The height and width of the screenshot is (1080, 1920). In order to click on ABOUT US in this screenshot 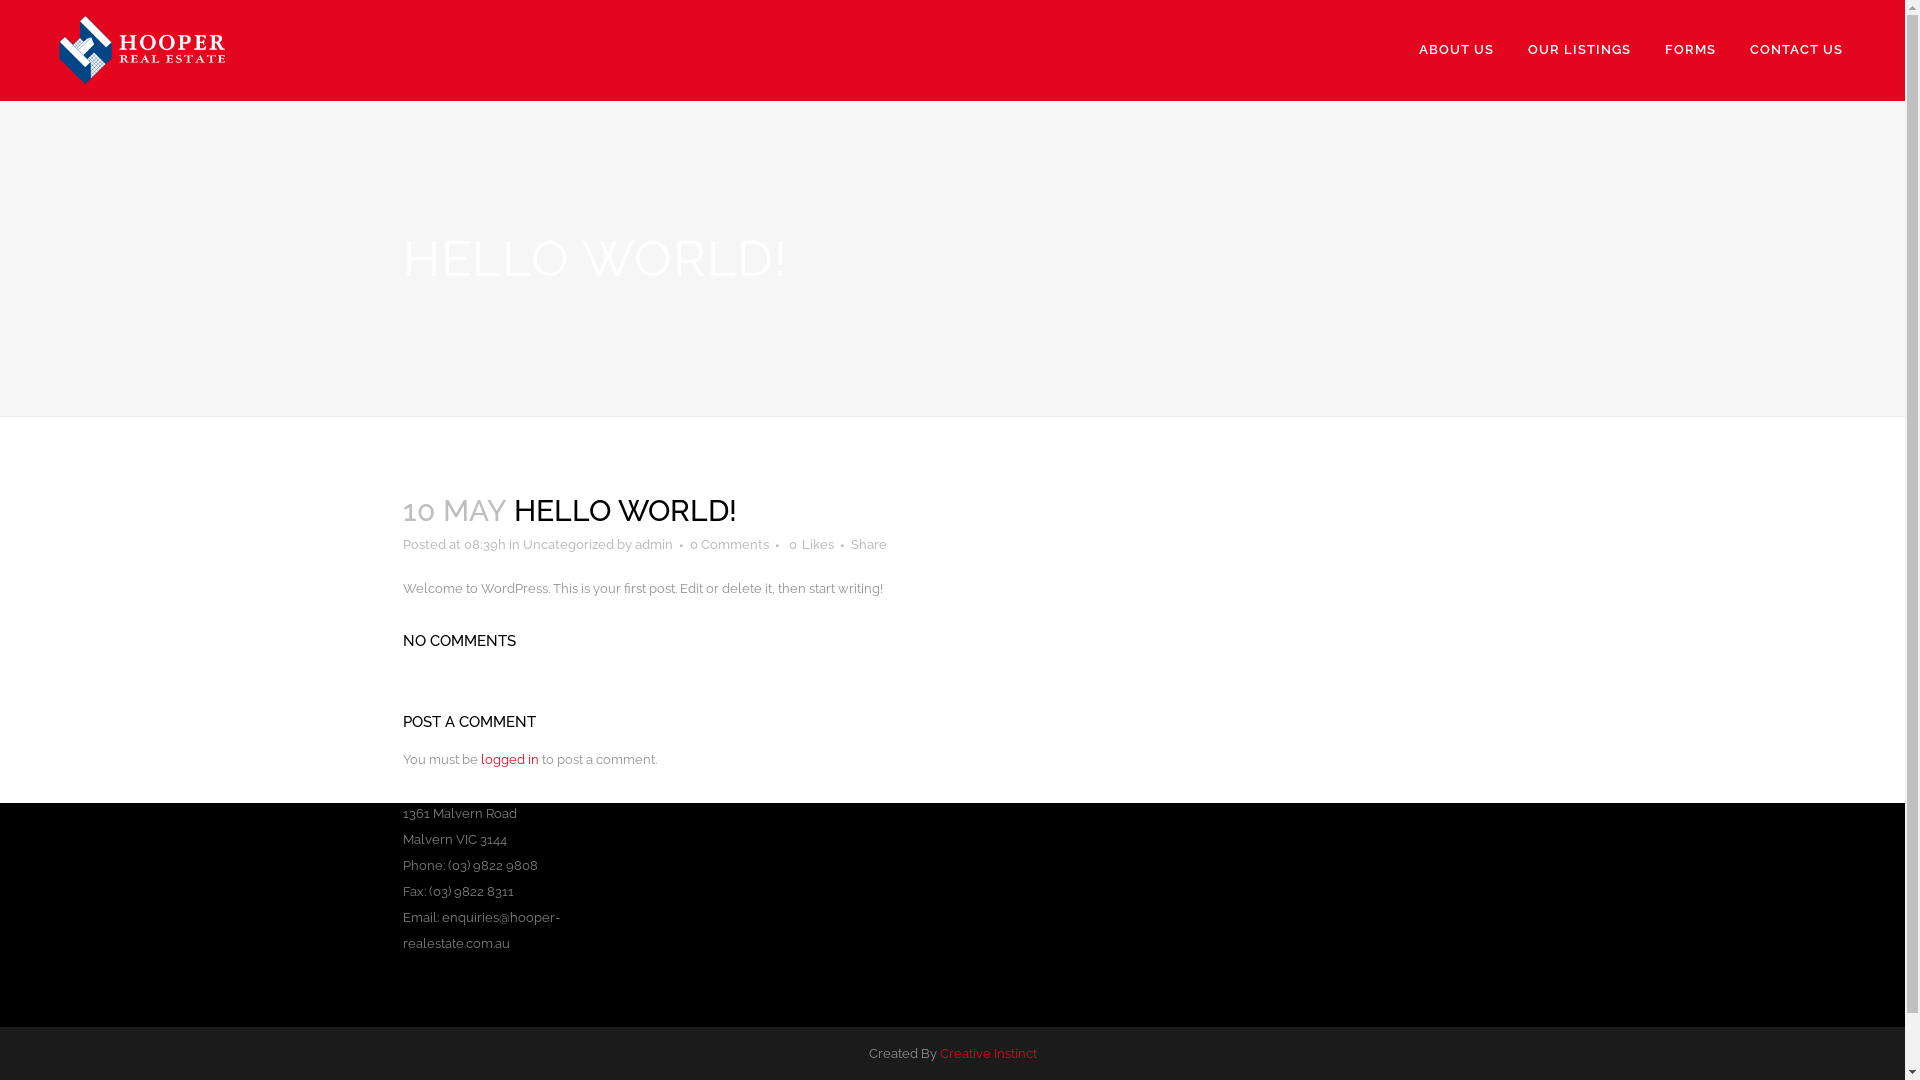, I will do `click(1456, 50)`.